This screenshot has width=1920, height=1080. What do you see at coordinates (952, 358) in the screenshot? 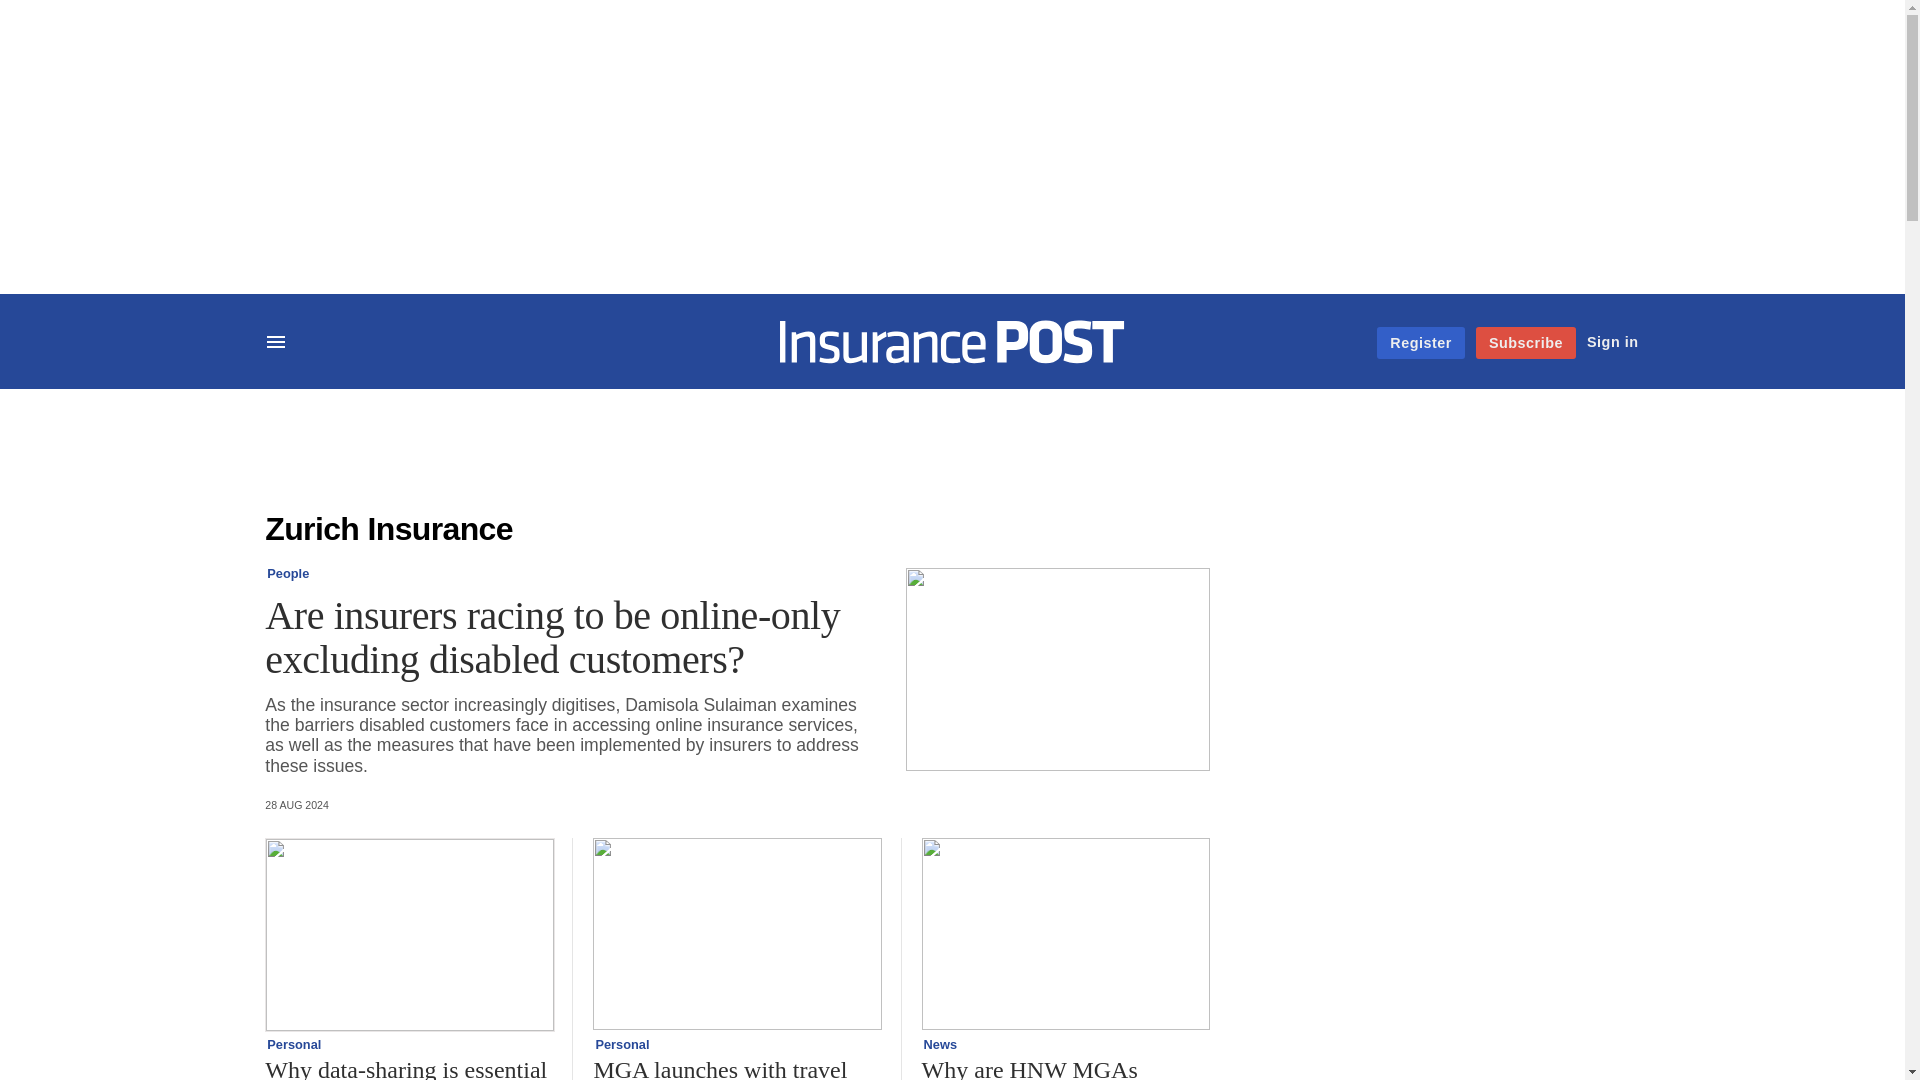
I see `Return to homepage` at bounding box center [952, 358].